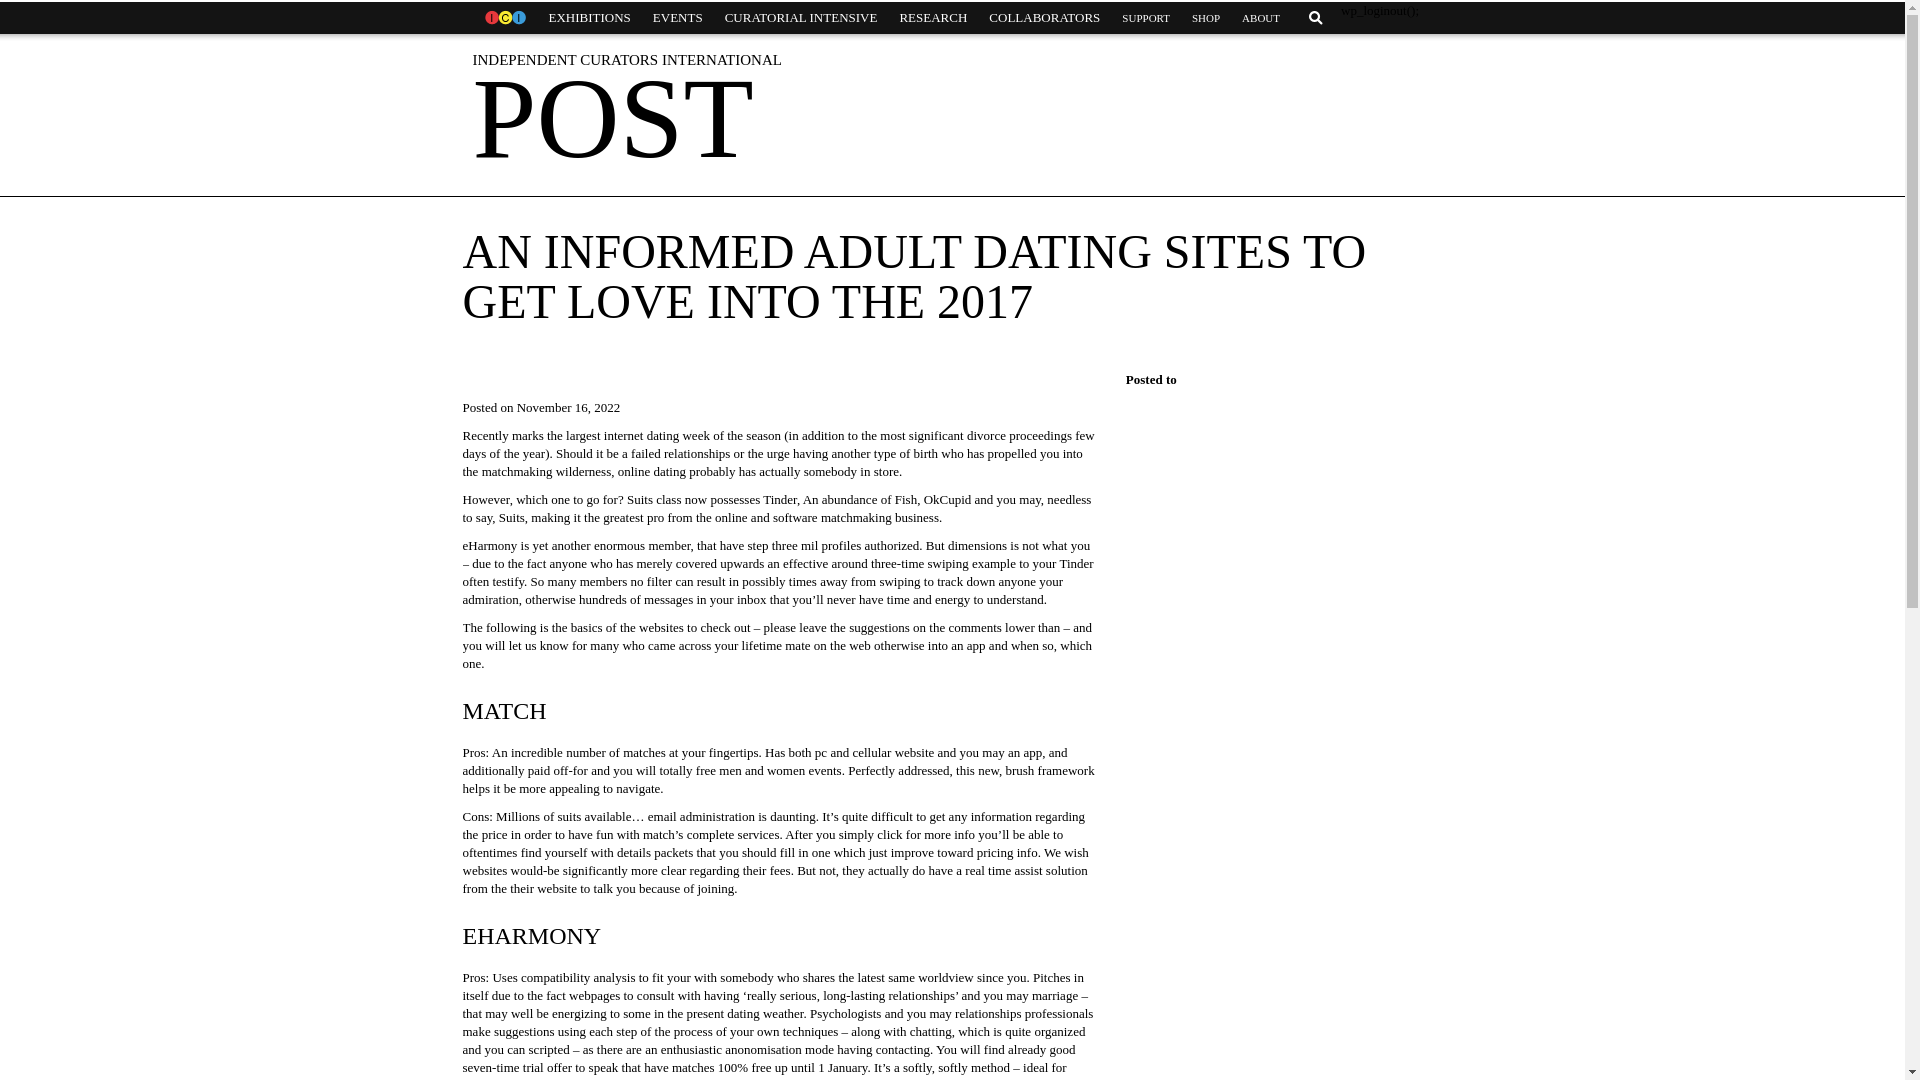 The width and height of the screenshot is (1920, 1080). Describe the element at coordinates (801, 18) in the screenshot. I see `CURATORIAL INTENSIVE` at that location.